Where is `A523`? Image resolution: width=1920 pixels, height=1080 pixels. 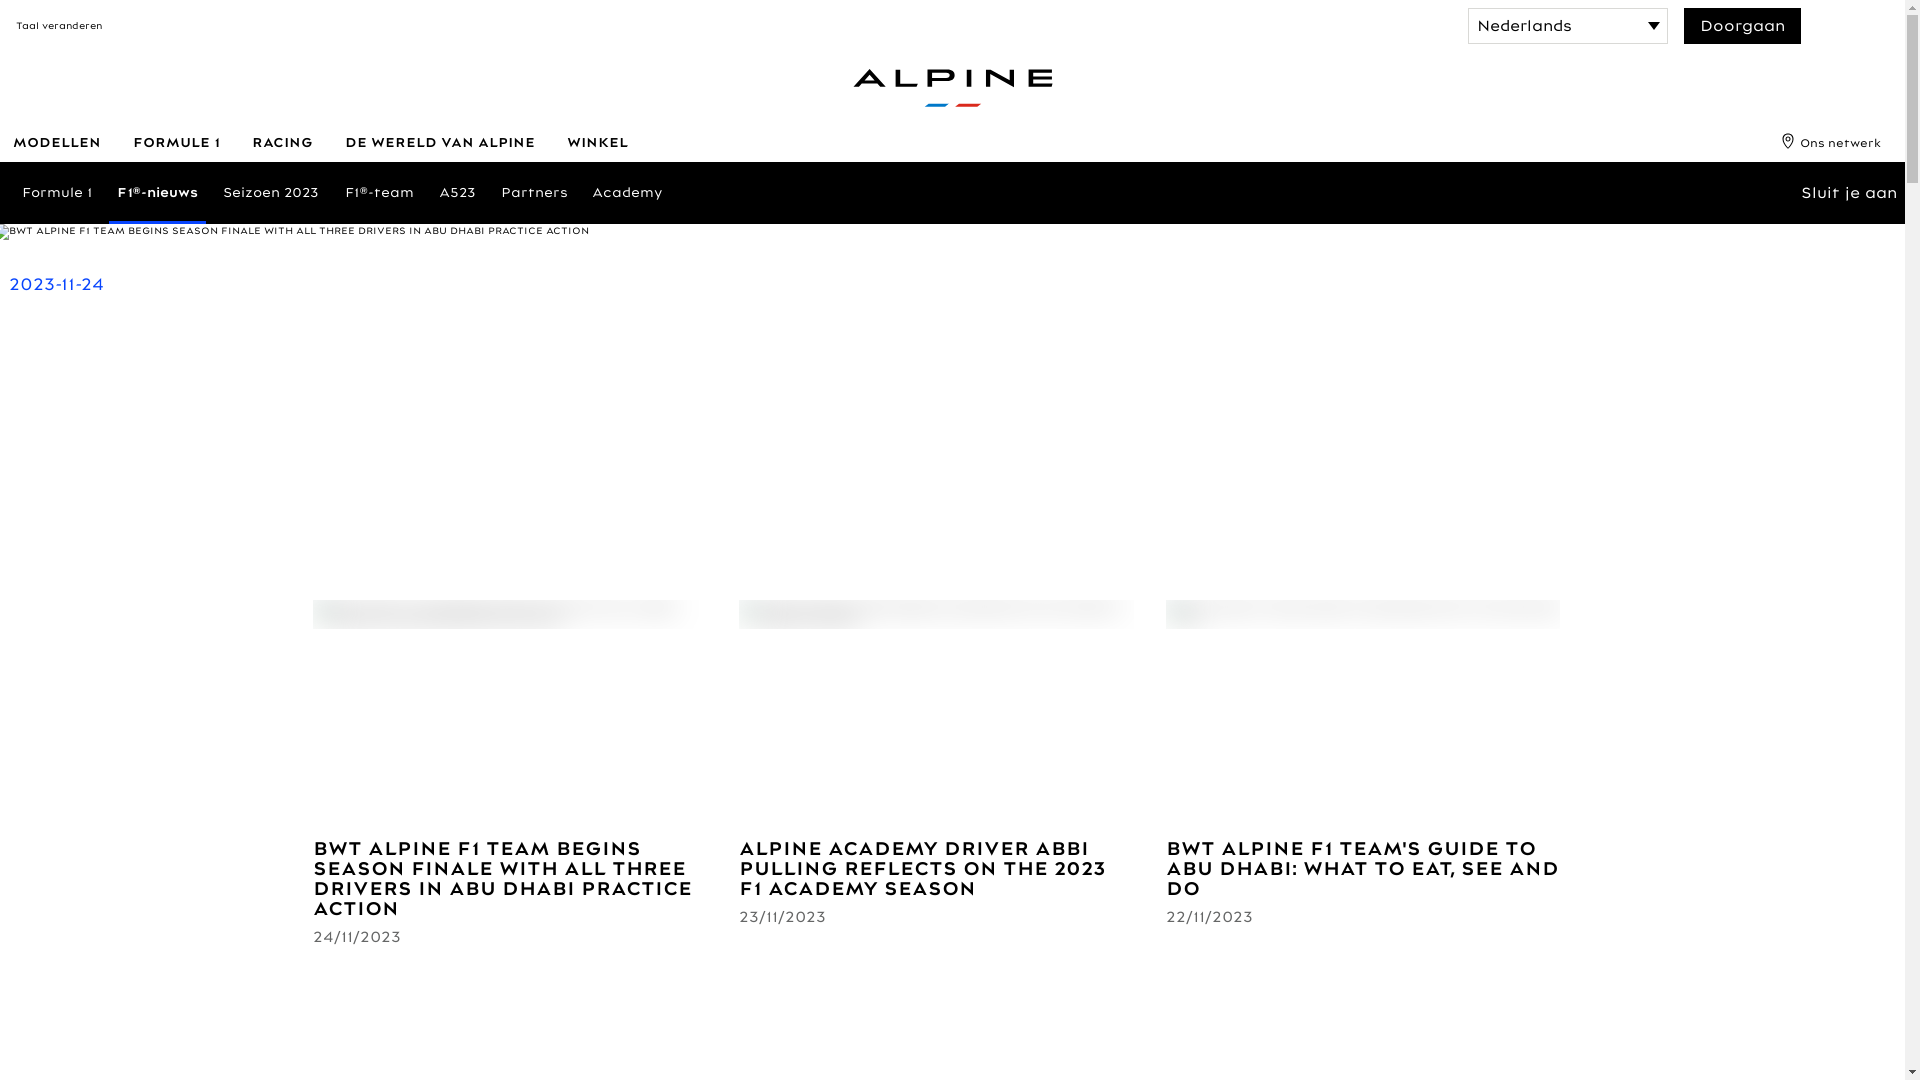
A523 is located at coordinates (457, 193).